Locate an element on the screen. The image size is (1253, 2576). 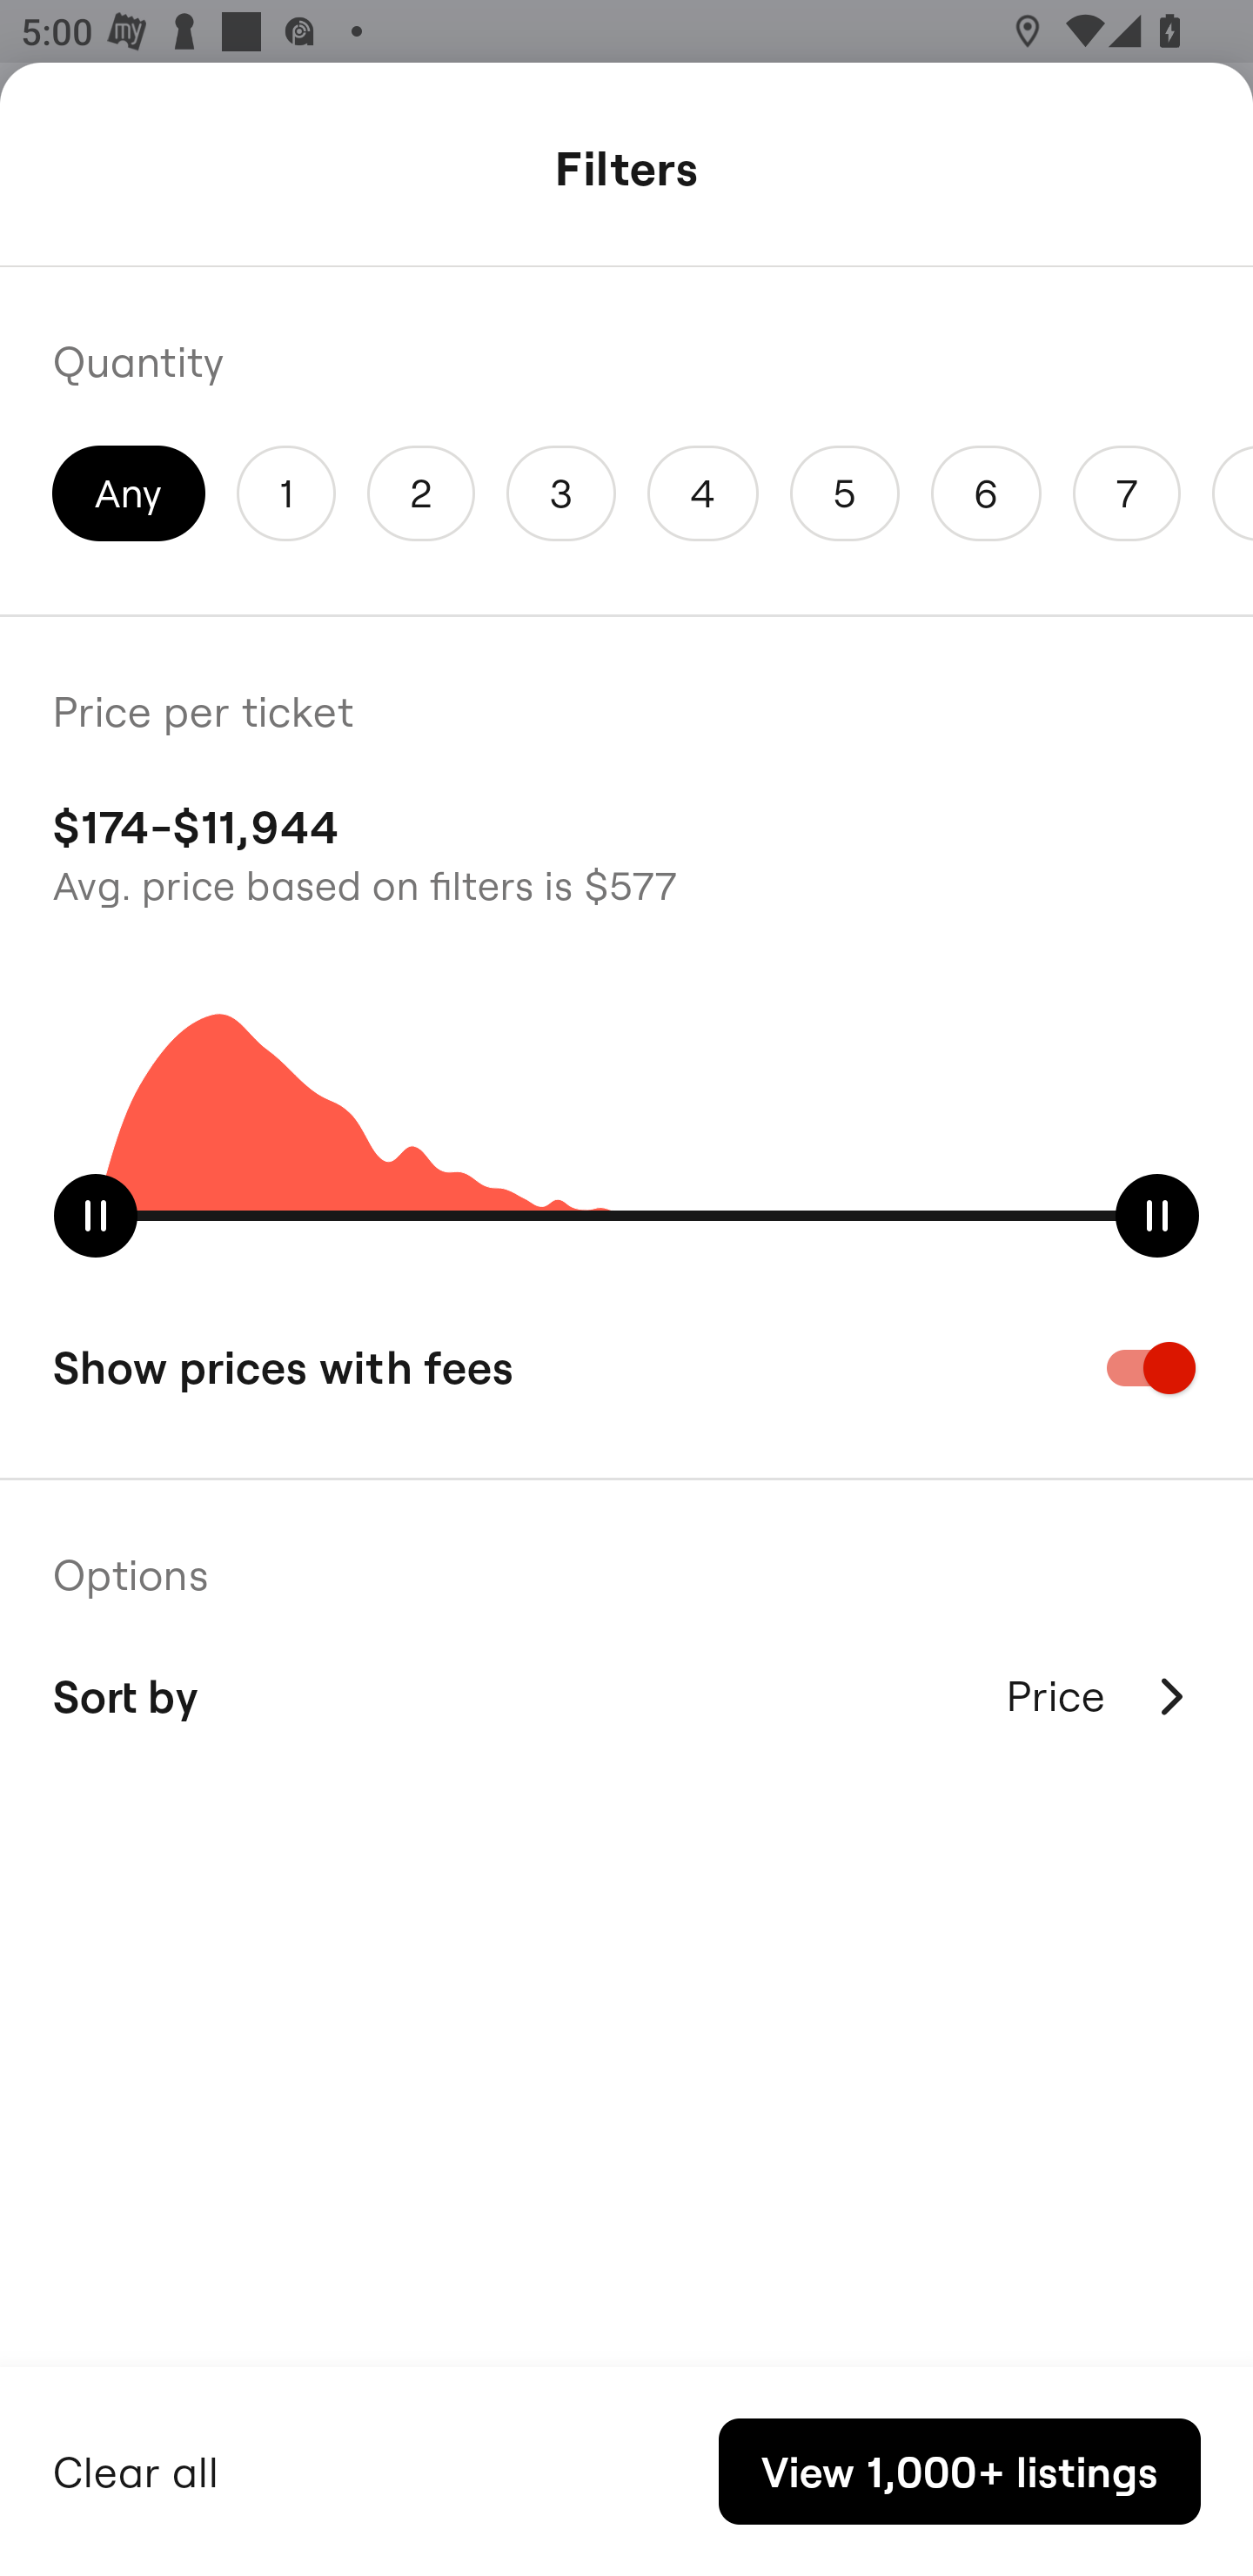
7 is located at coordinates (1126, 493).